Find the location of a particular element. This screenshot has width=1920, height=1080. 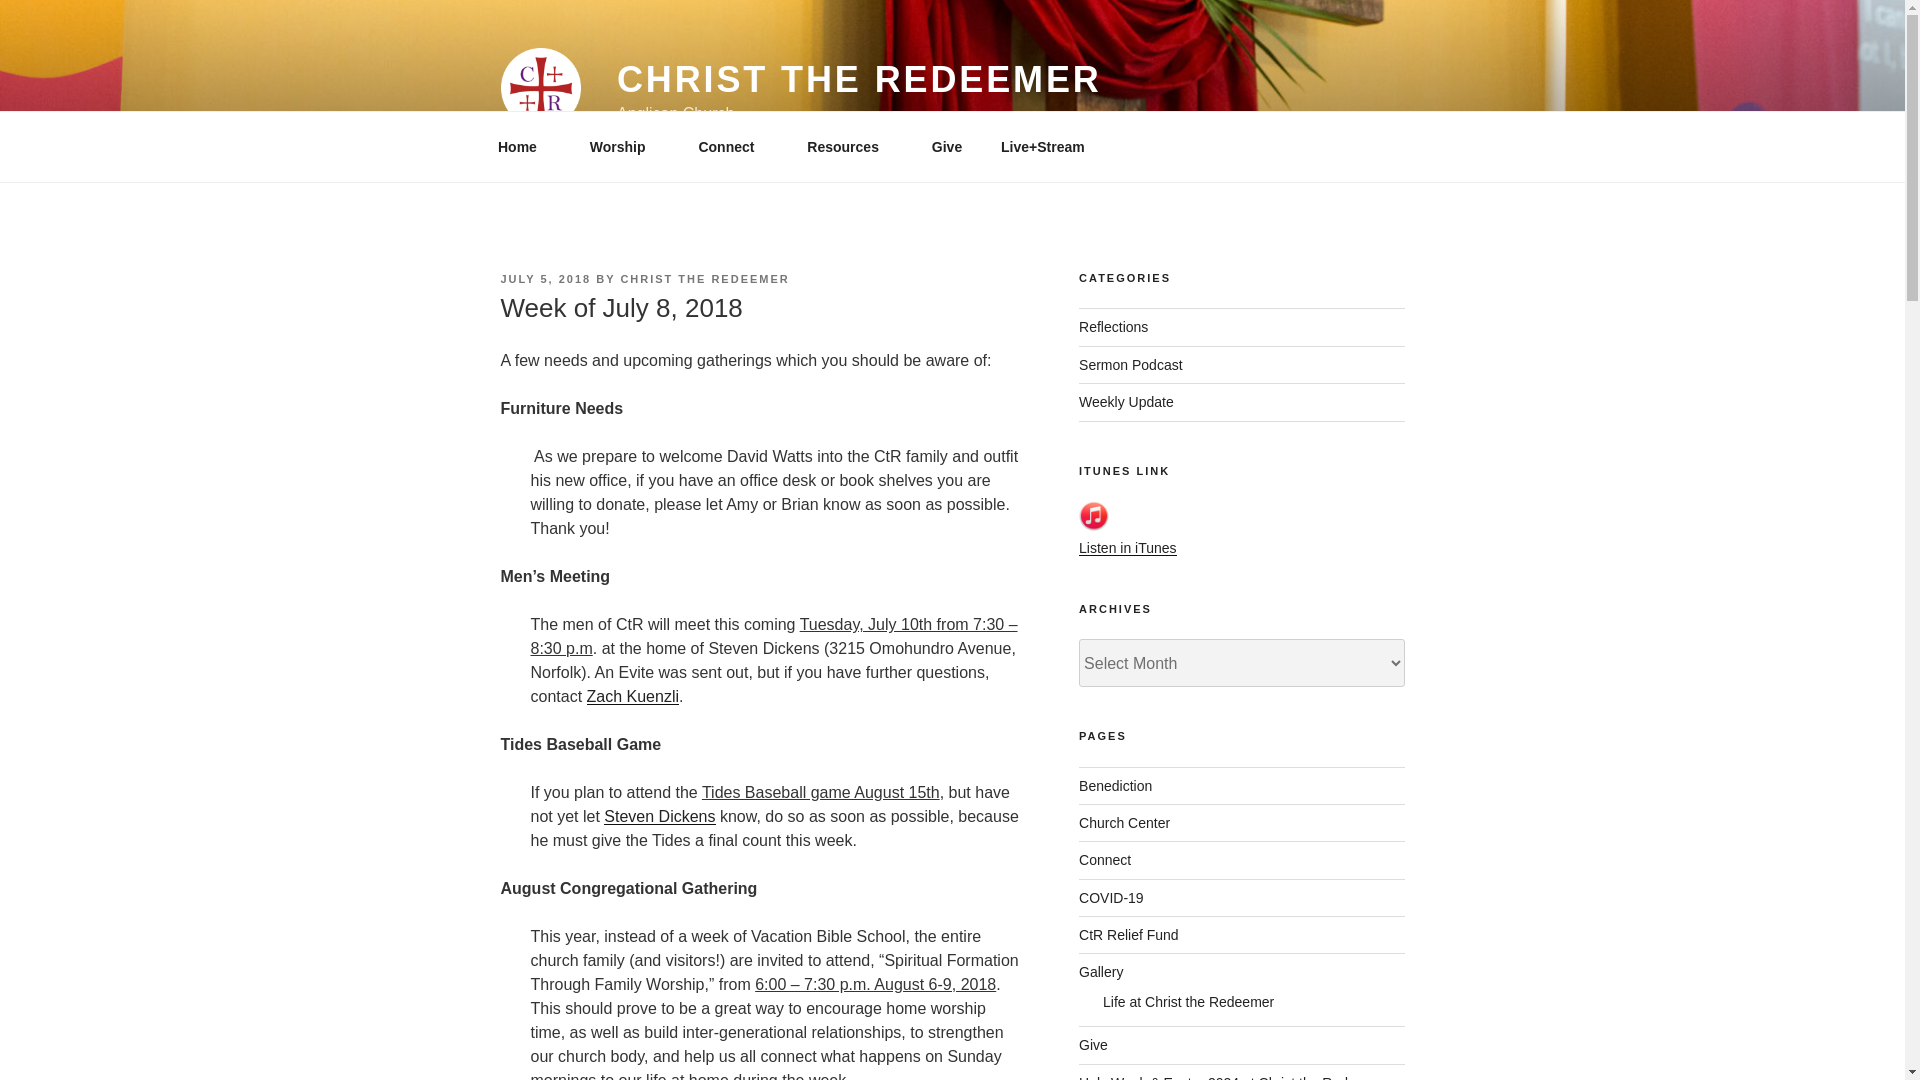

Steven Dickens is located at coordinates (659, 816).